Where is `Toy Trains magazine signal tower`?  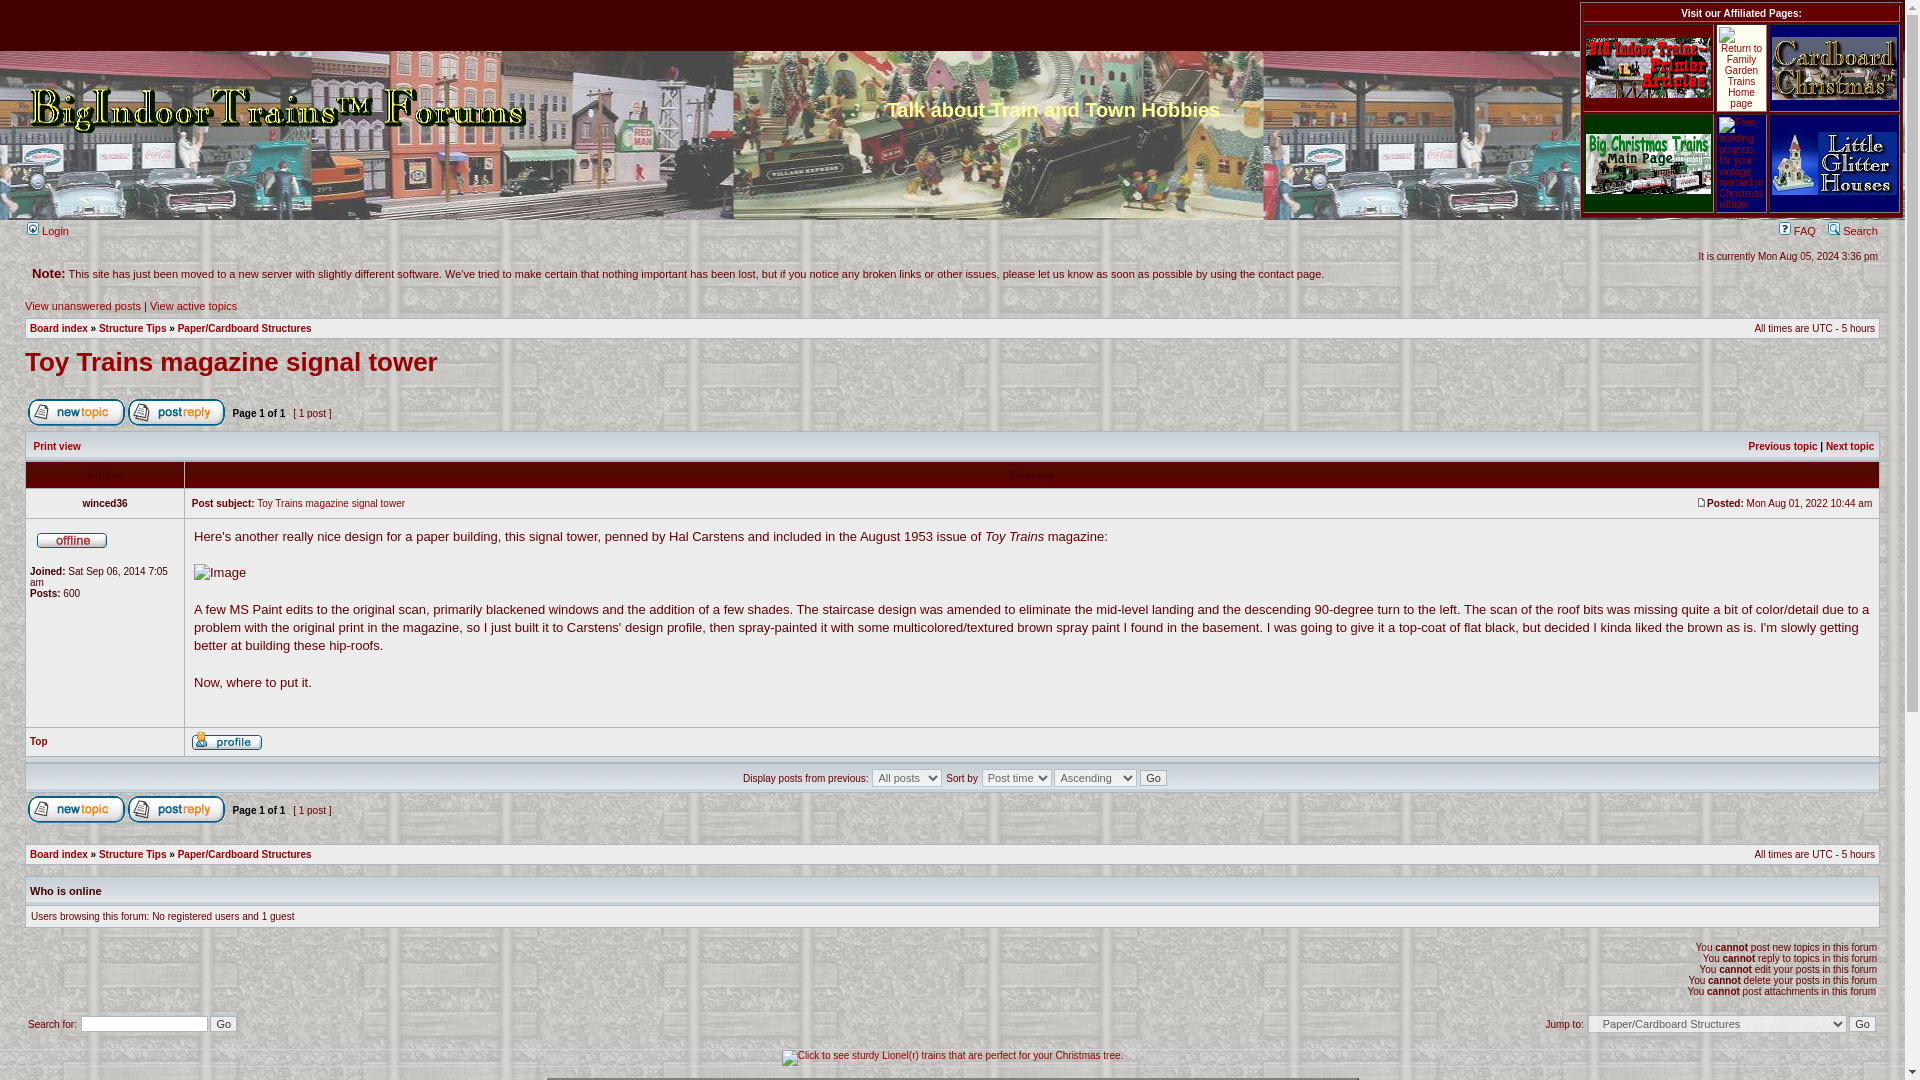
Toy Trains magazine signal tower is located at coordinates (331, 502).